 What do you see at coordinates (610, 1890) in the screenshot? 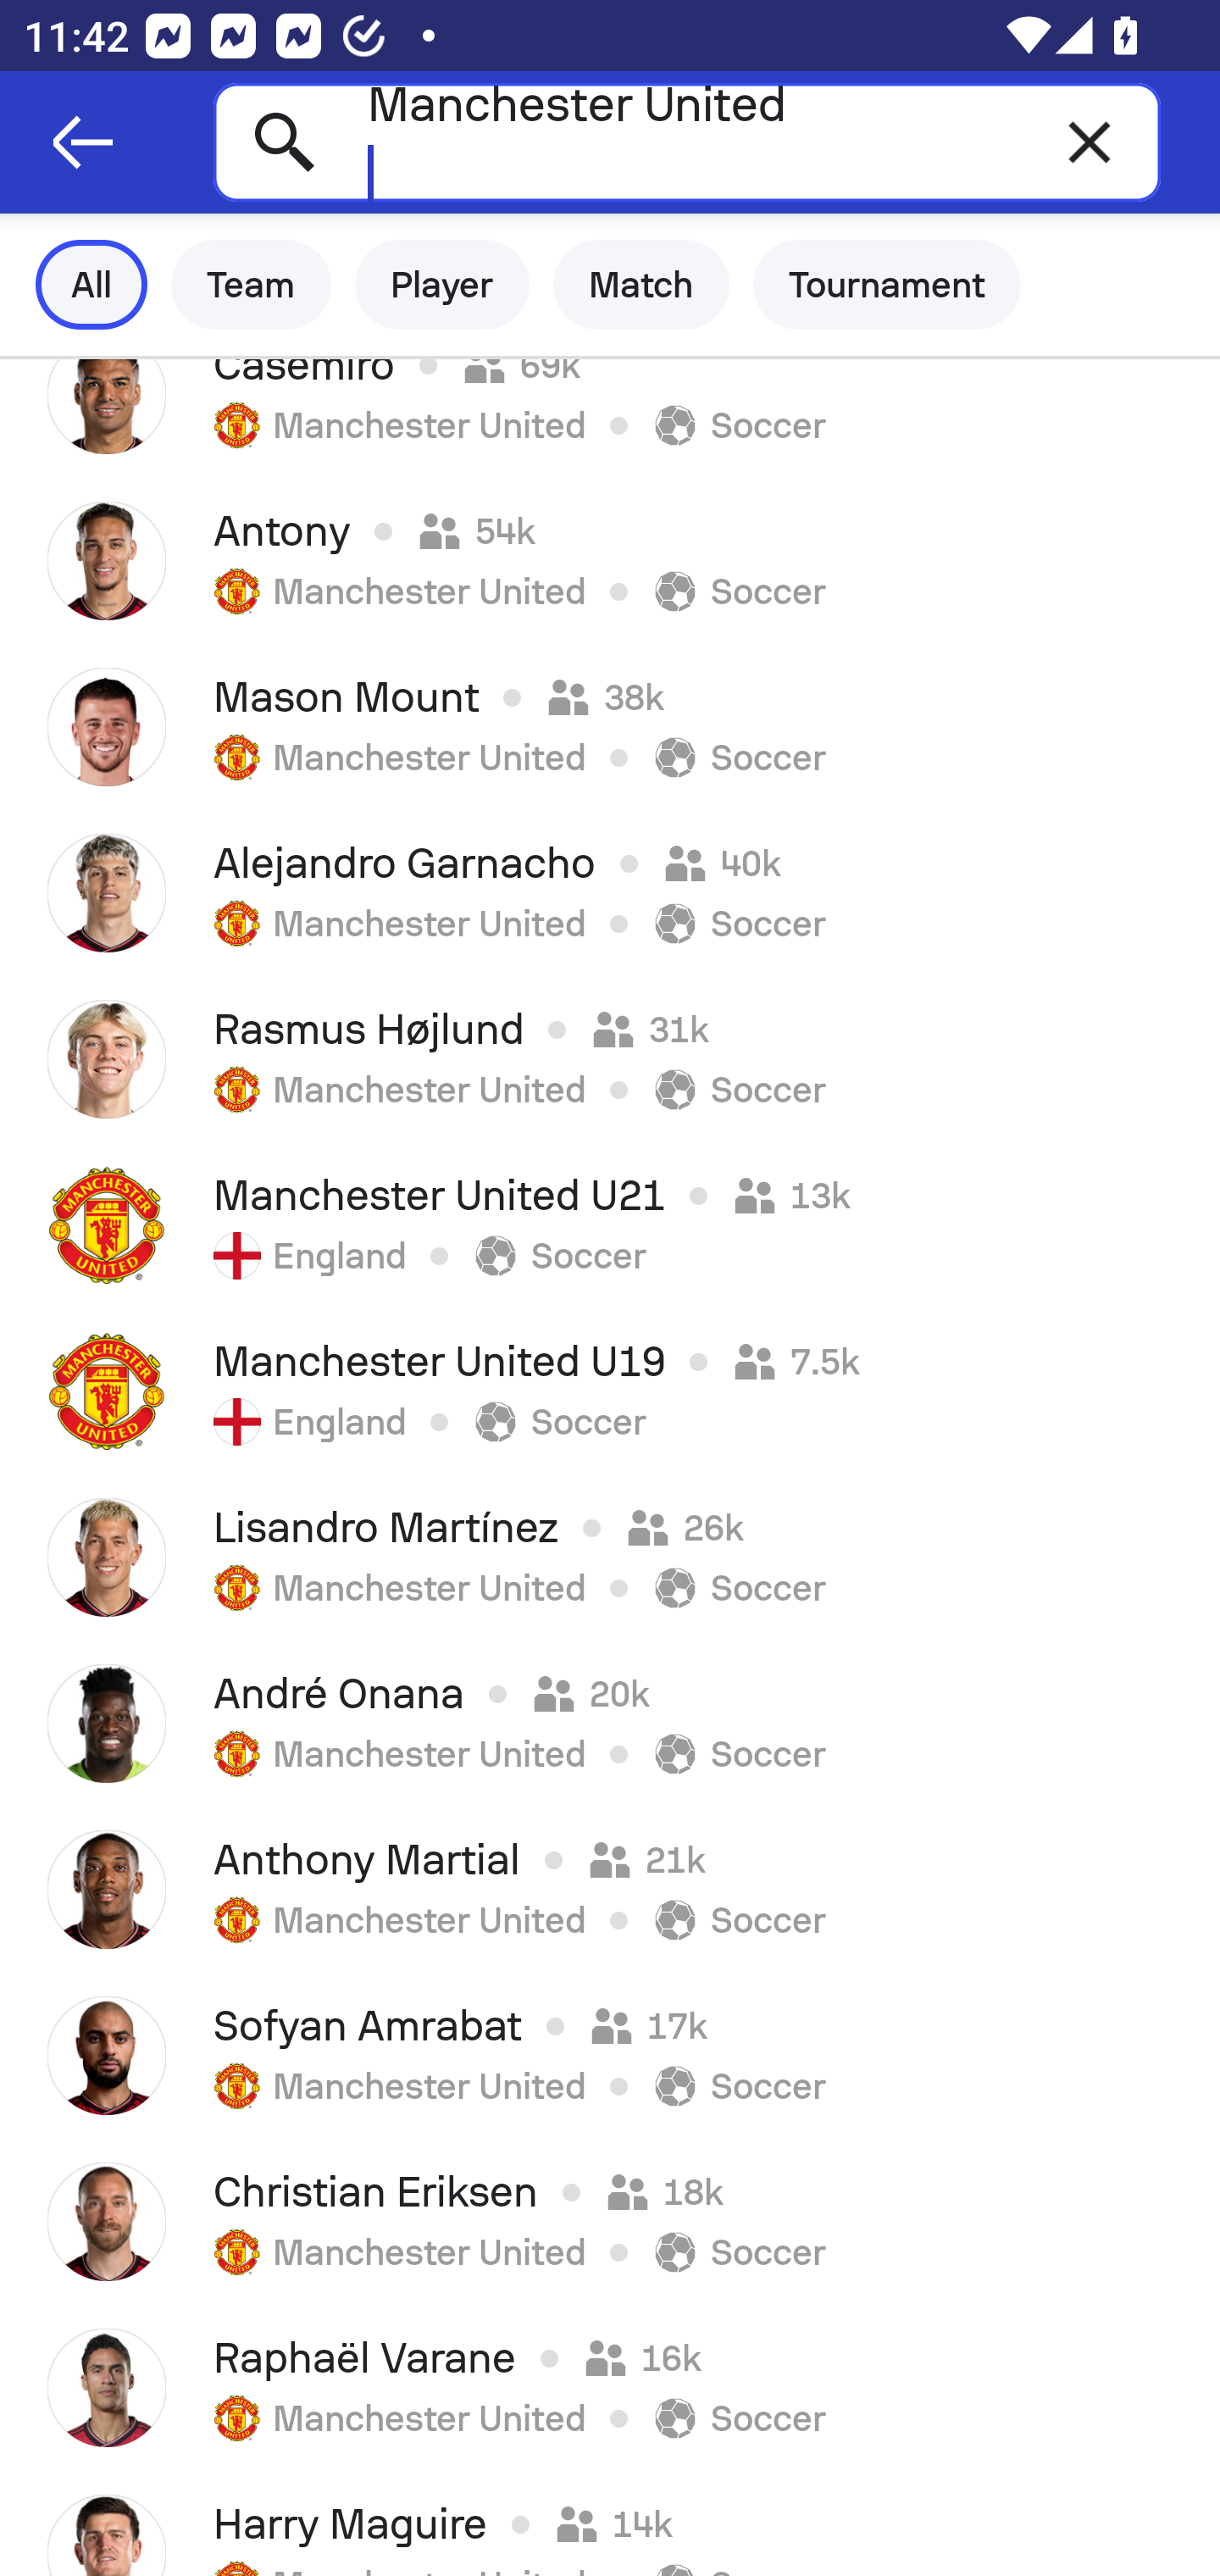
I see `Anthony Martial 21k Manchester United Soccer` at bounding box center [610, 1890].